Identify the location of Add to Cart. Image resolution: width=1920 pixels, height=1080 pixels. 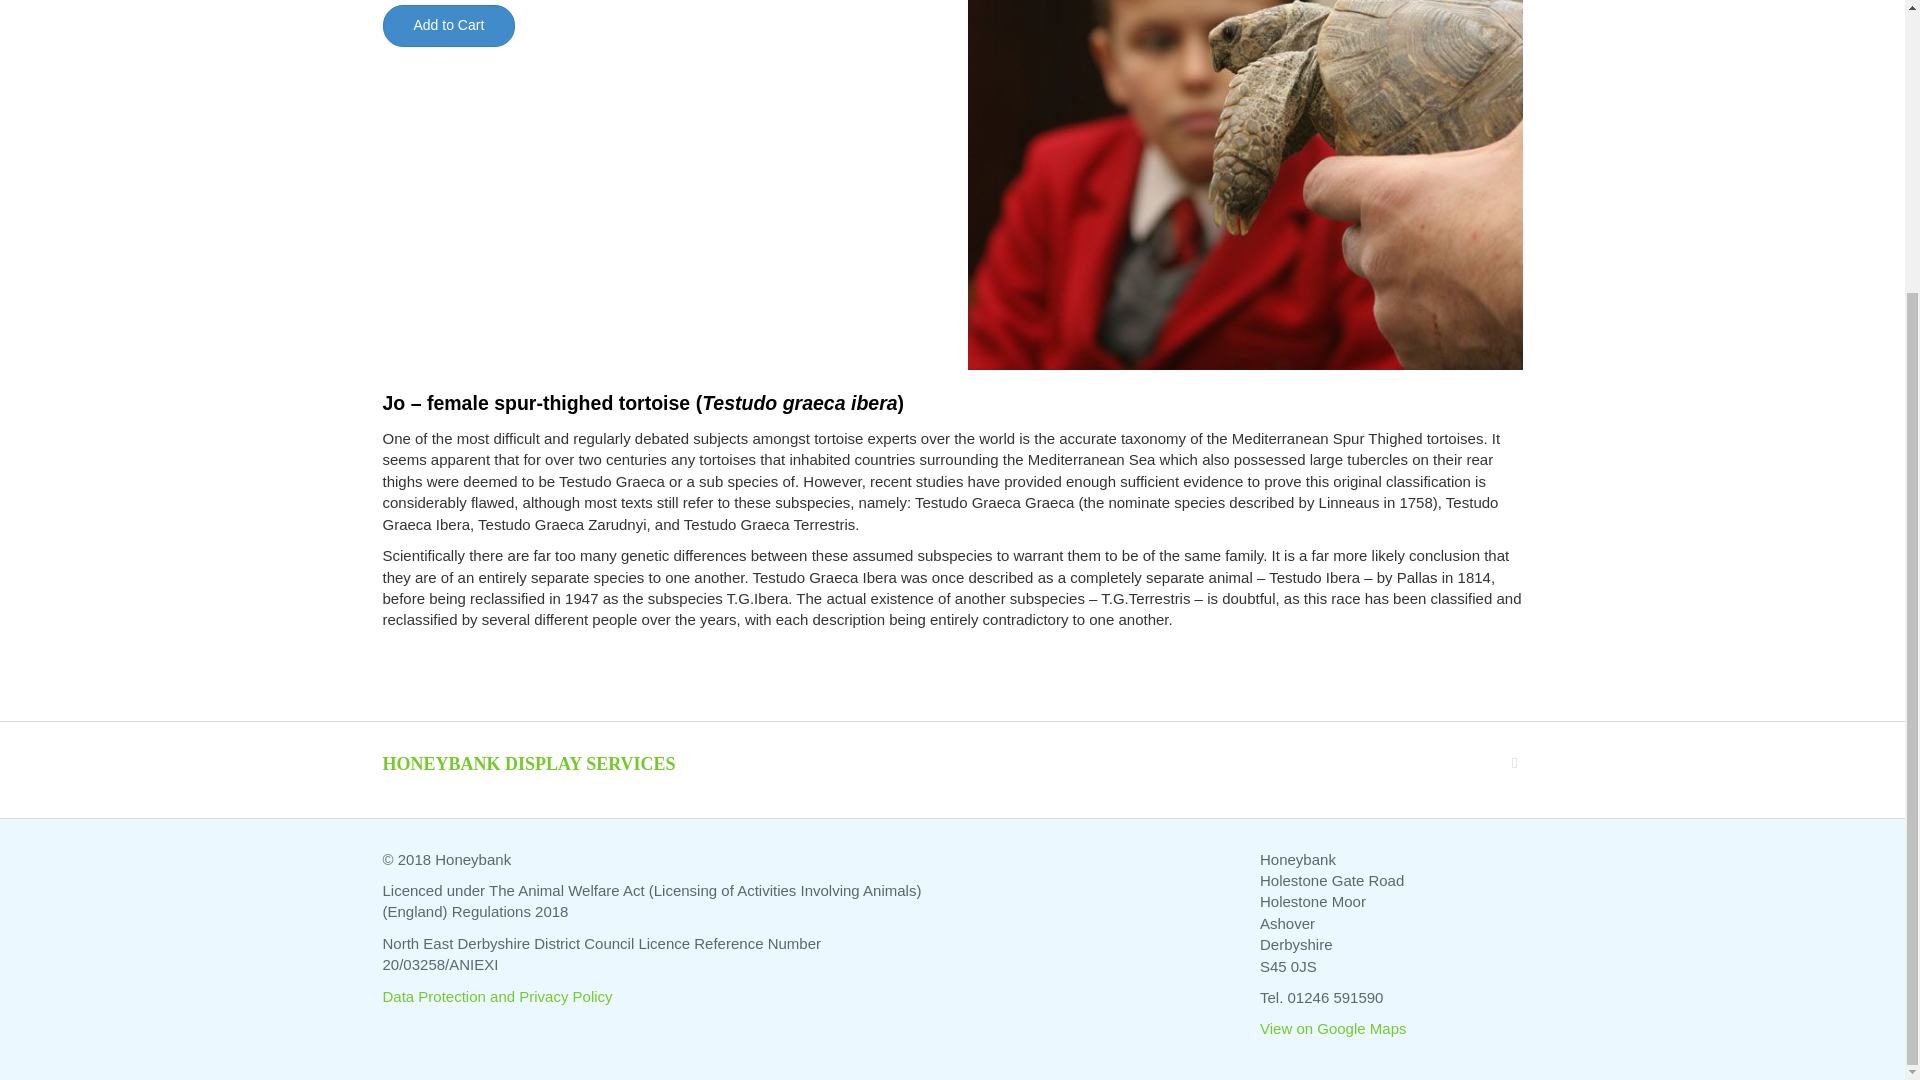
(448, 26).